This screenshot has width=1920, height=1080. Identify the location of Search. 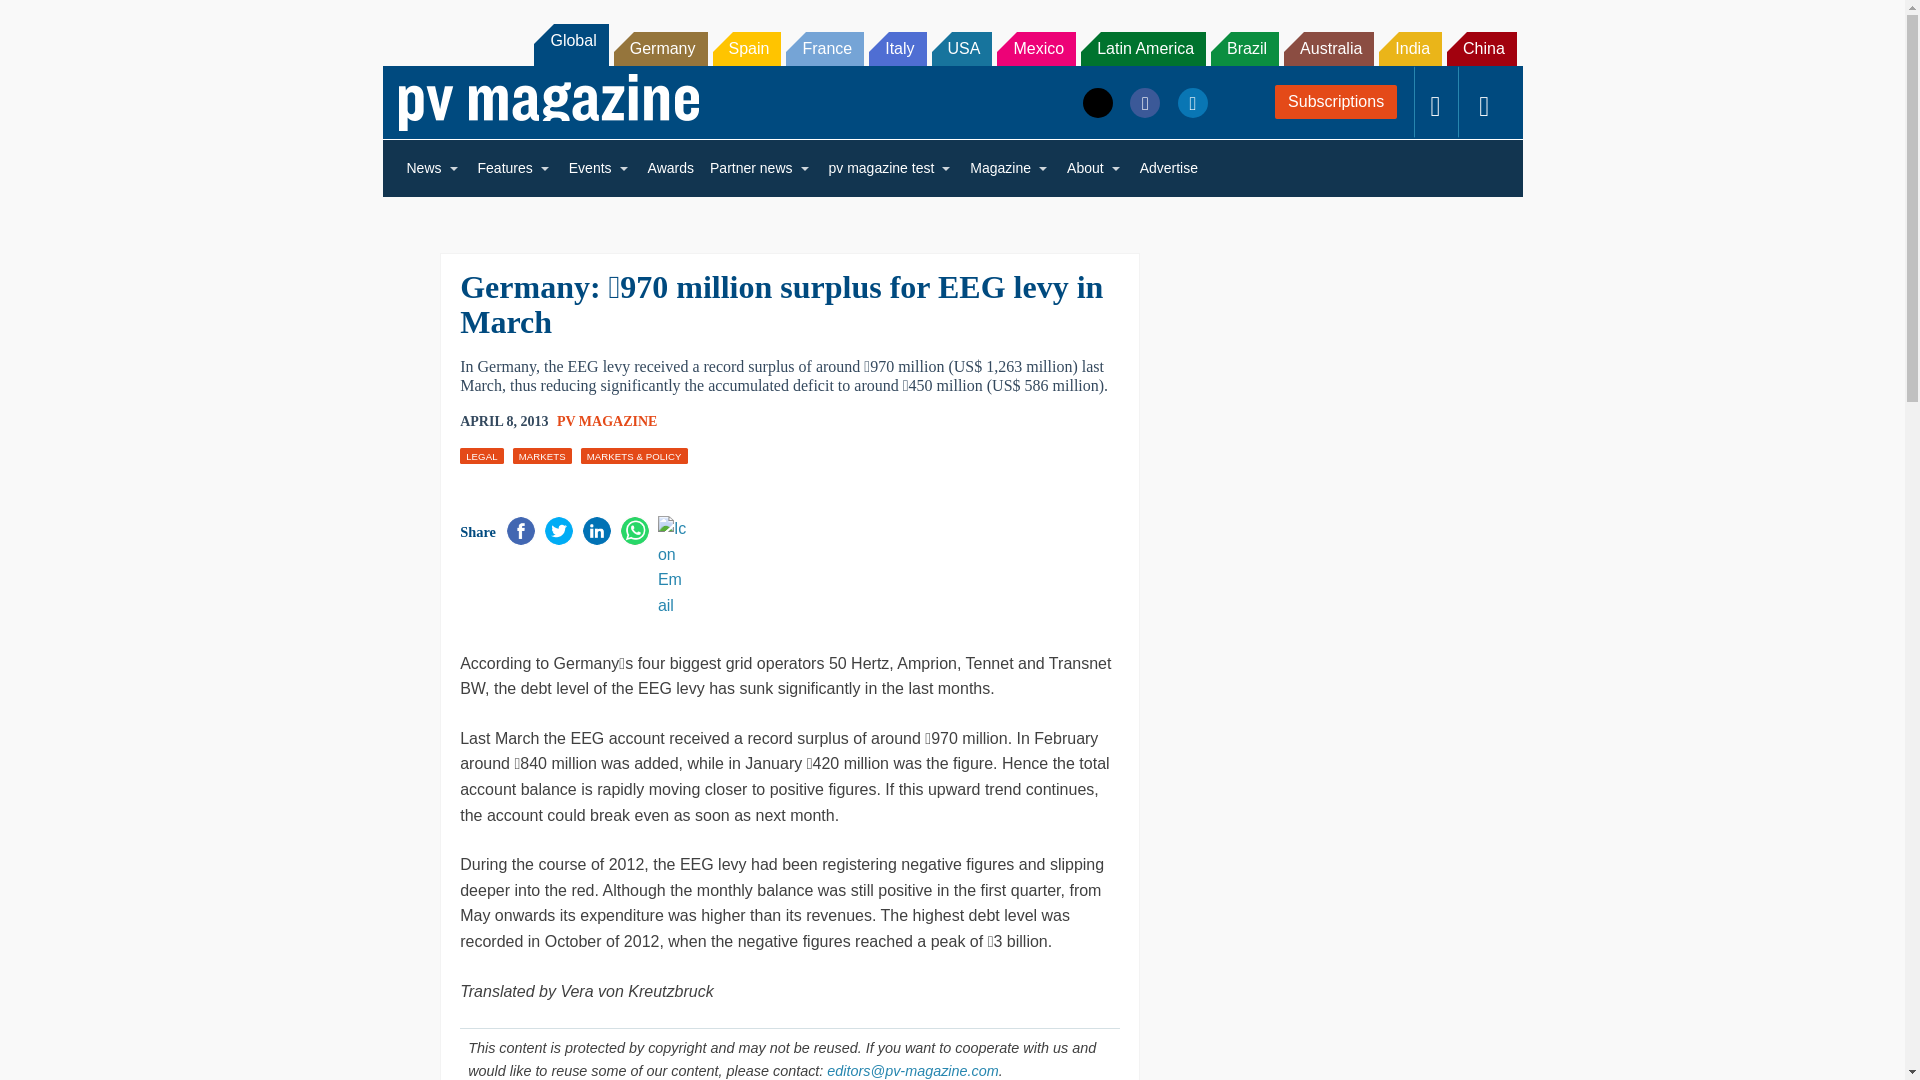
(42, 20).